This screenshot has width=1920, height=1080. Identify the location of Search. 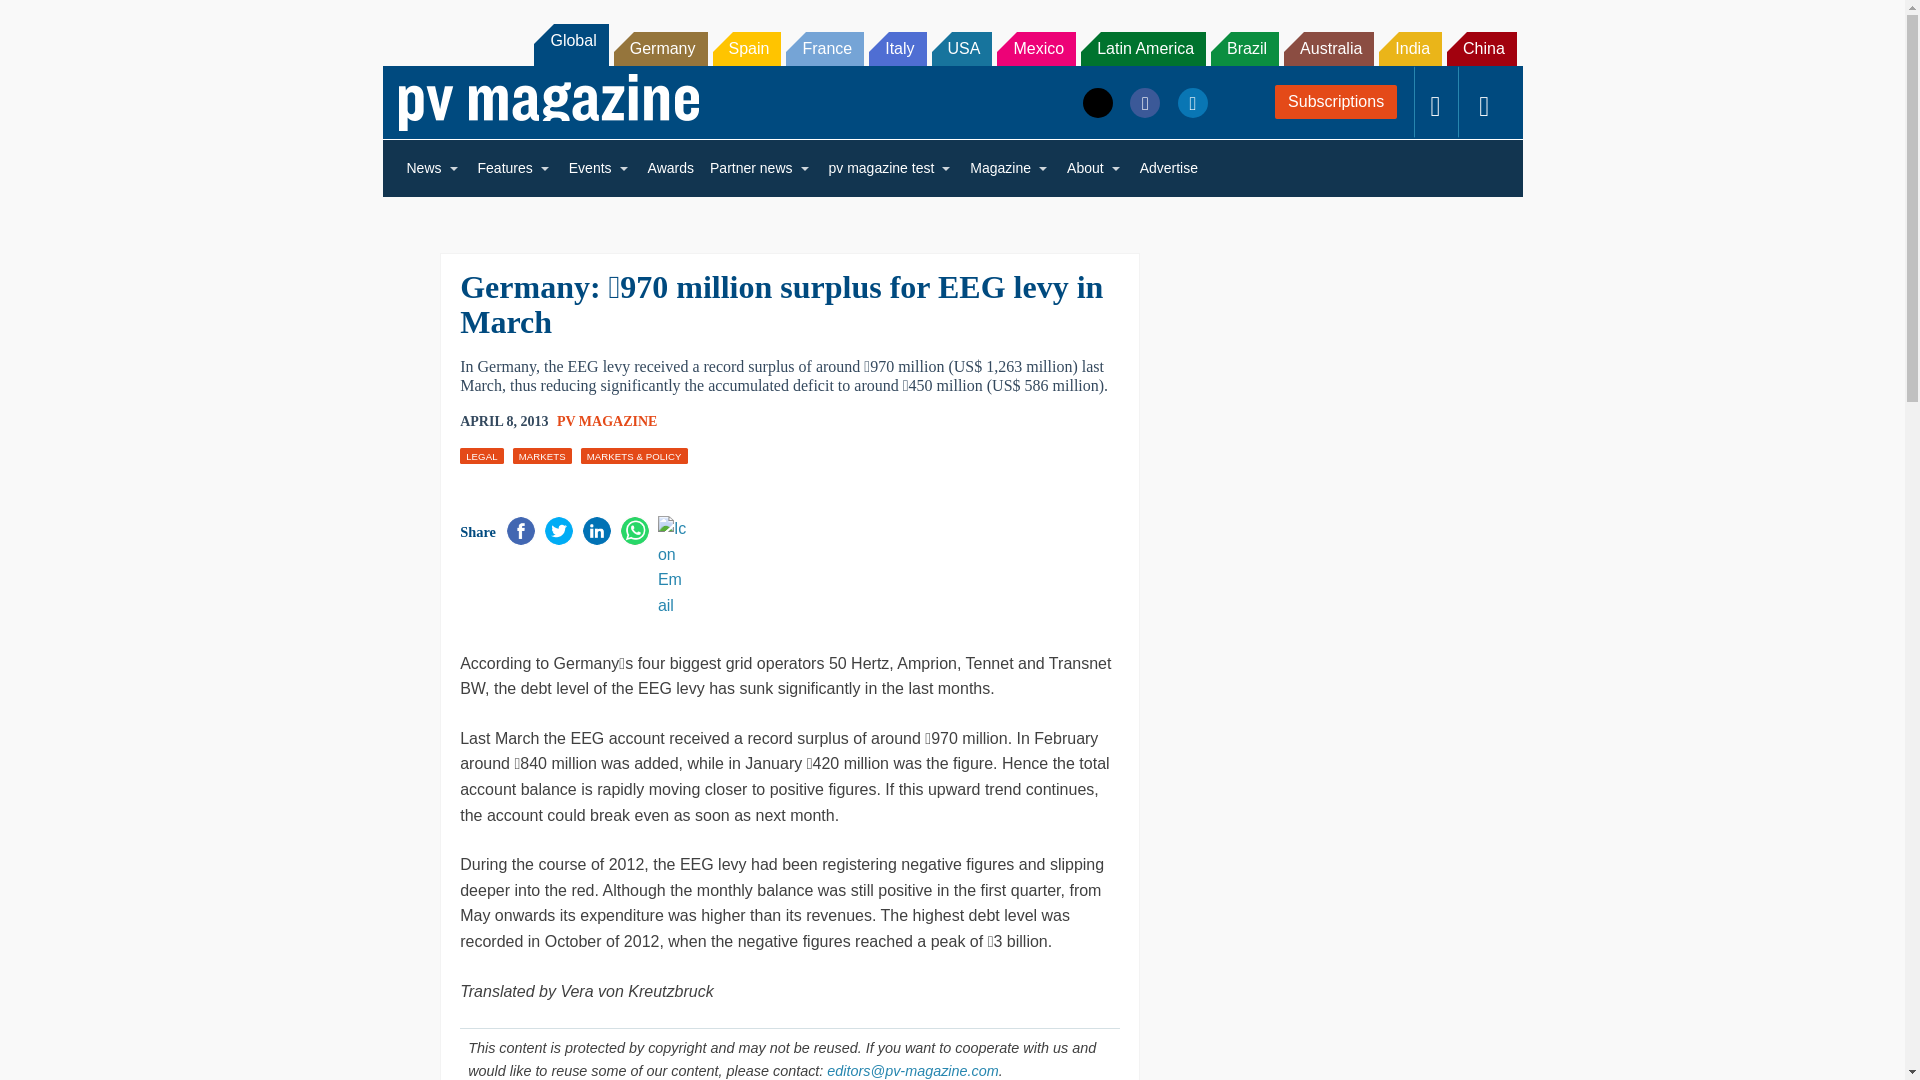
(42, 20).